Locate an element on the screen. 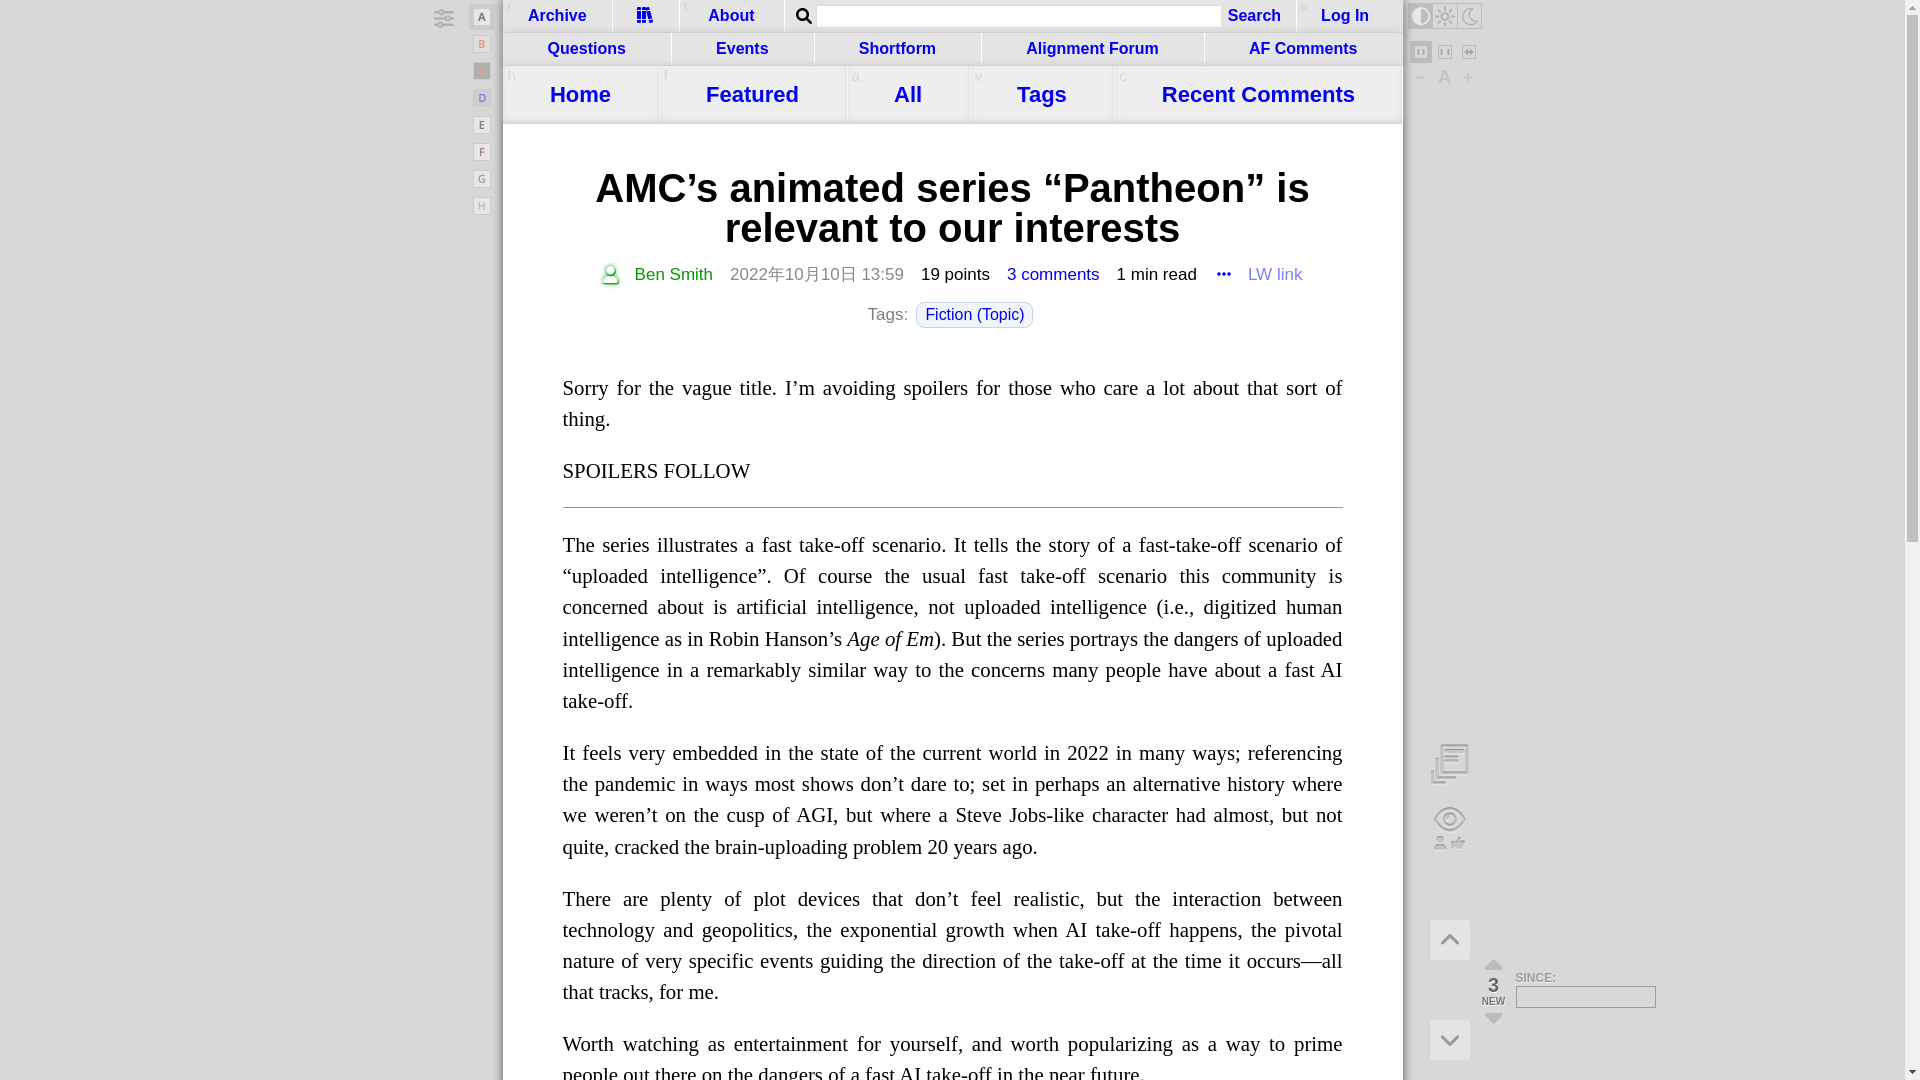 The image size is (1920, 1080). Sequences is located at coordinates (646, 16).